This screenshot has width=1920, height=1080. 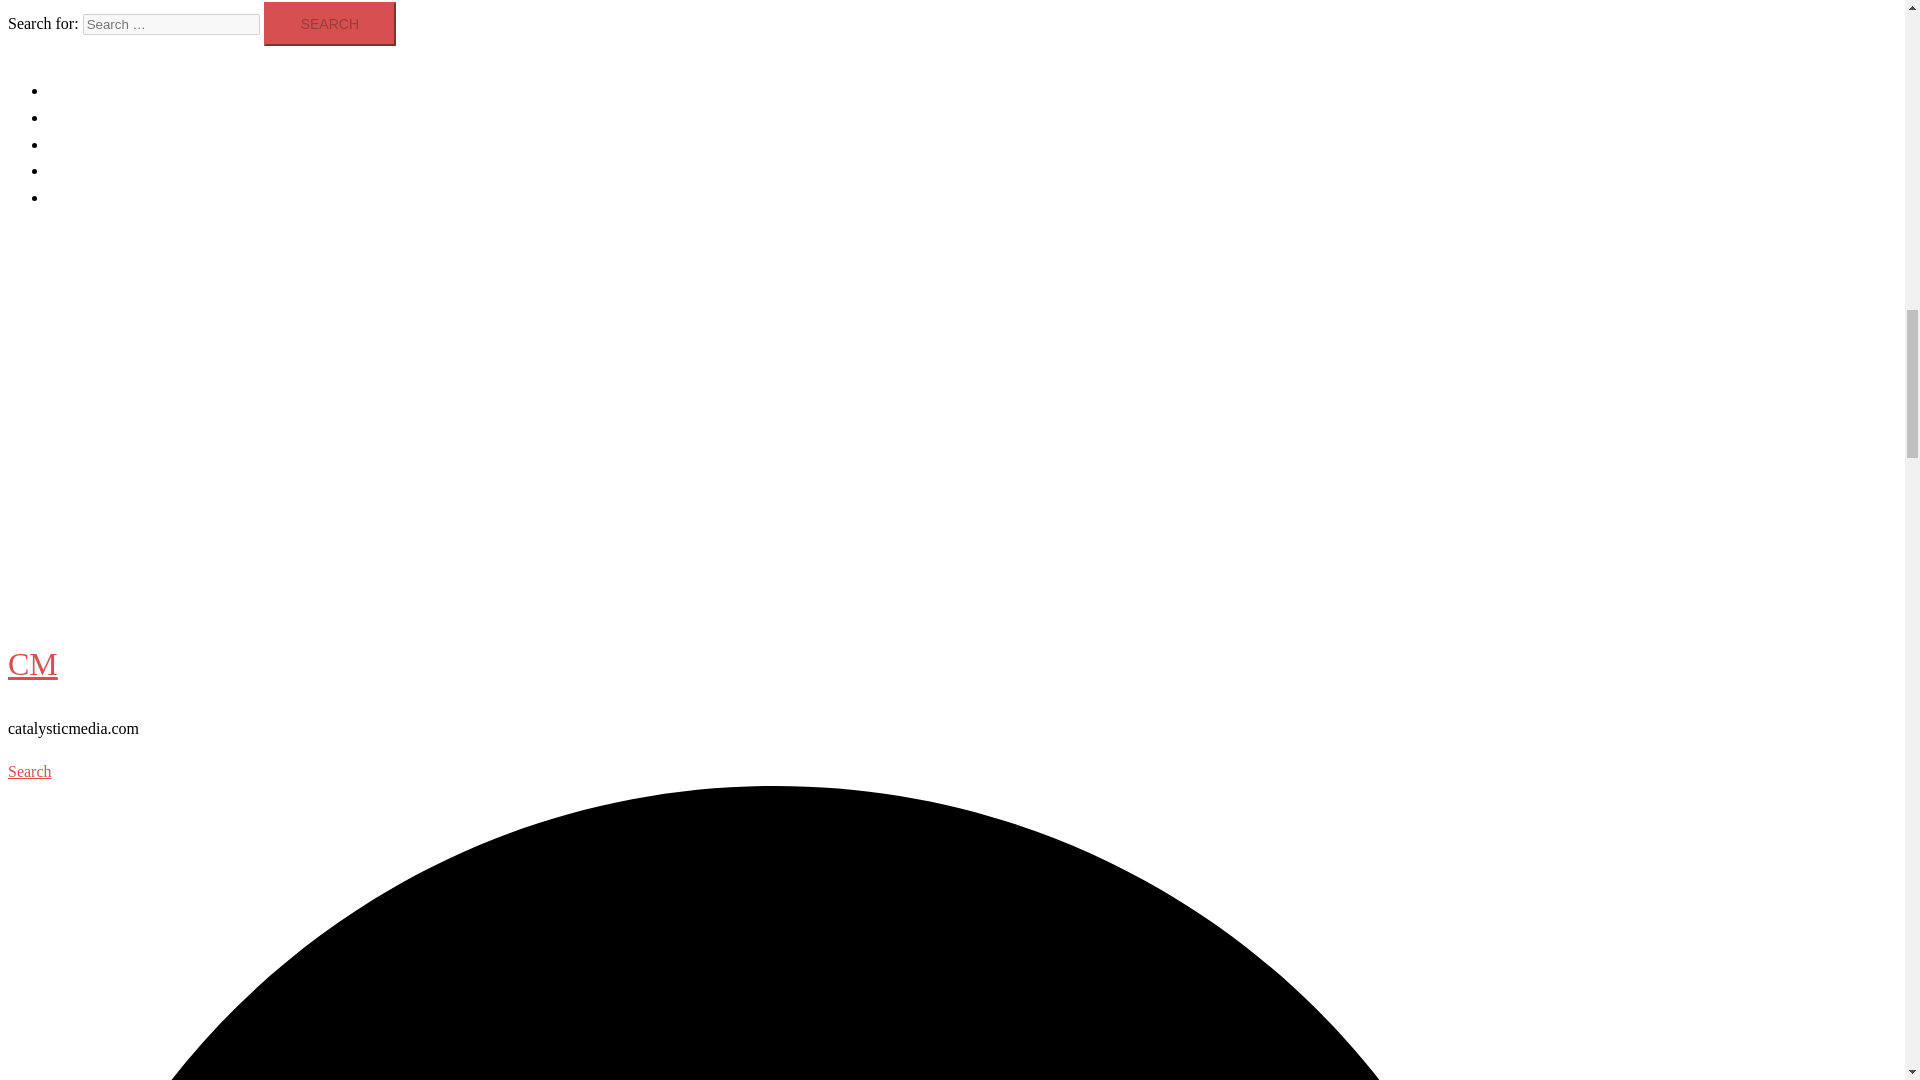 What do you see at coordinates (330, 24) in the screenshot?
I see `Search` at bounding box center [330, 24].